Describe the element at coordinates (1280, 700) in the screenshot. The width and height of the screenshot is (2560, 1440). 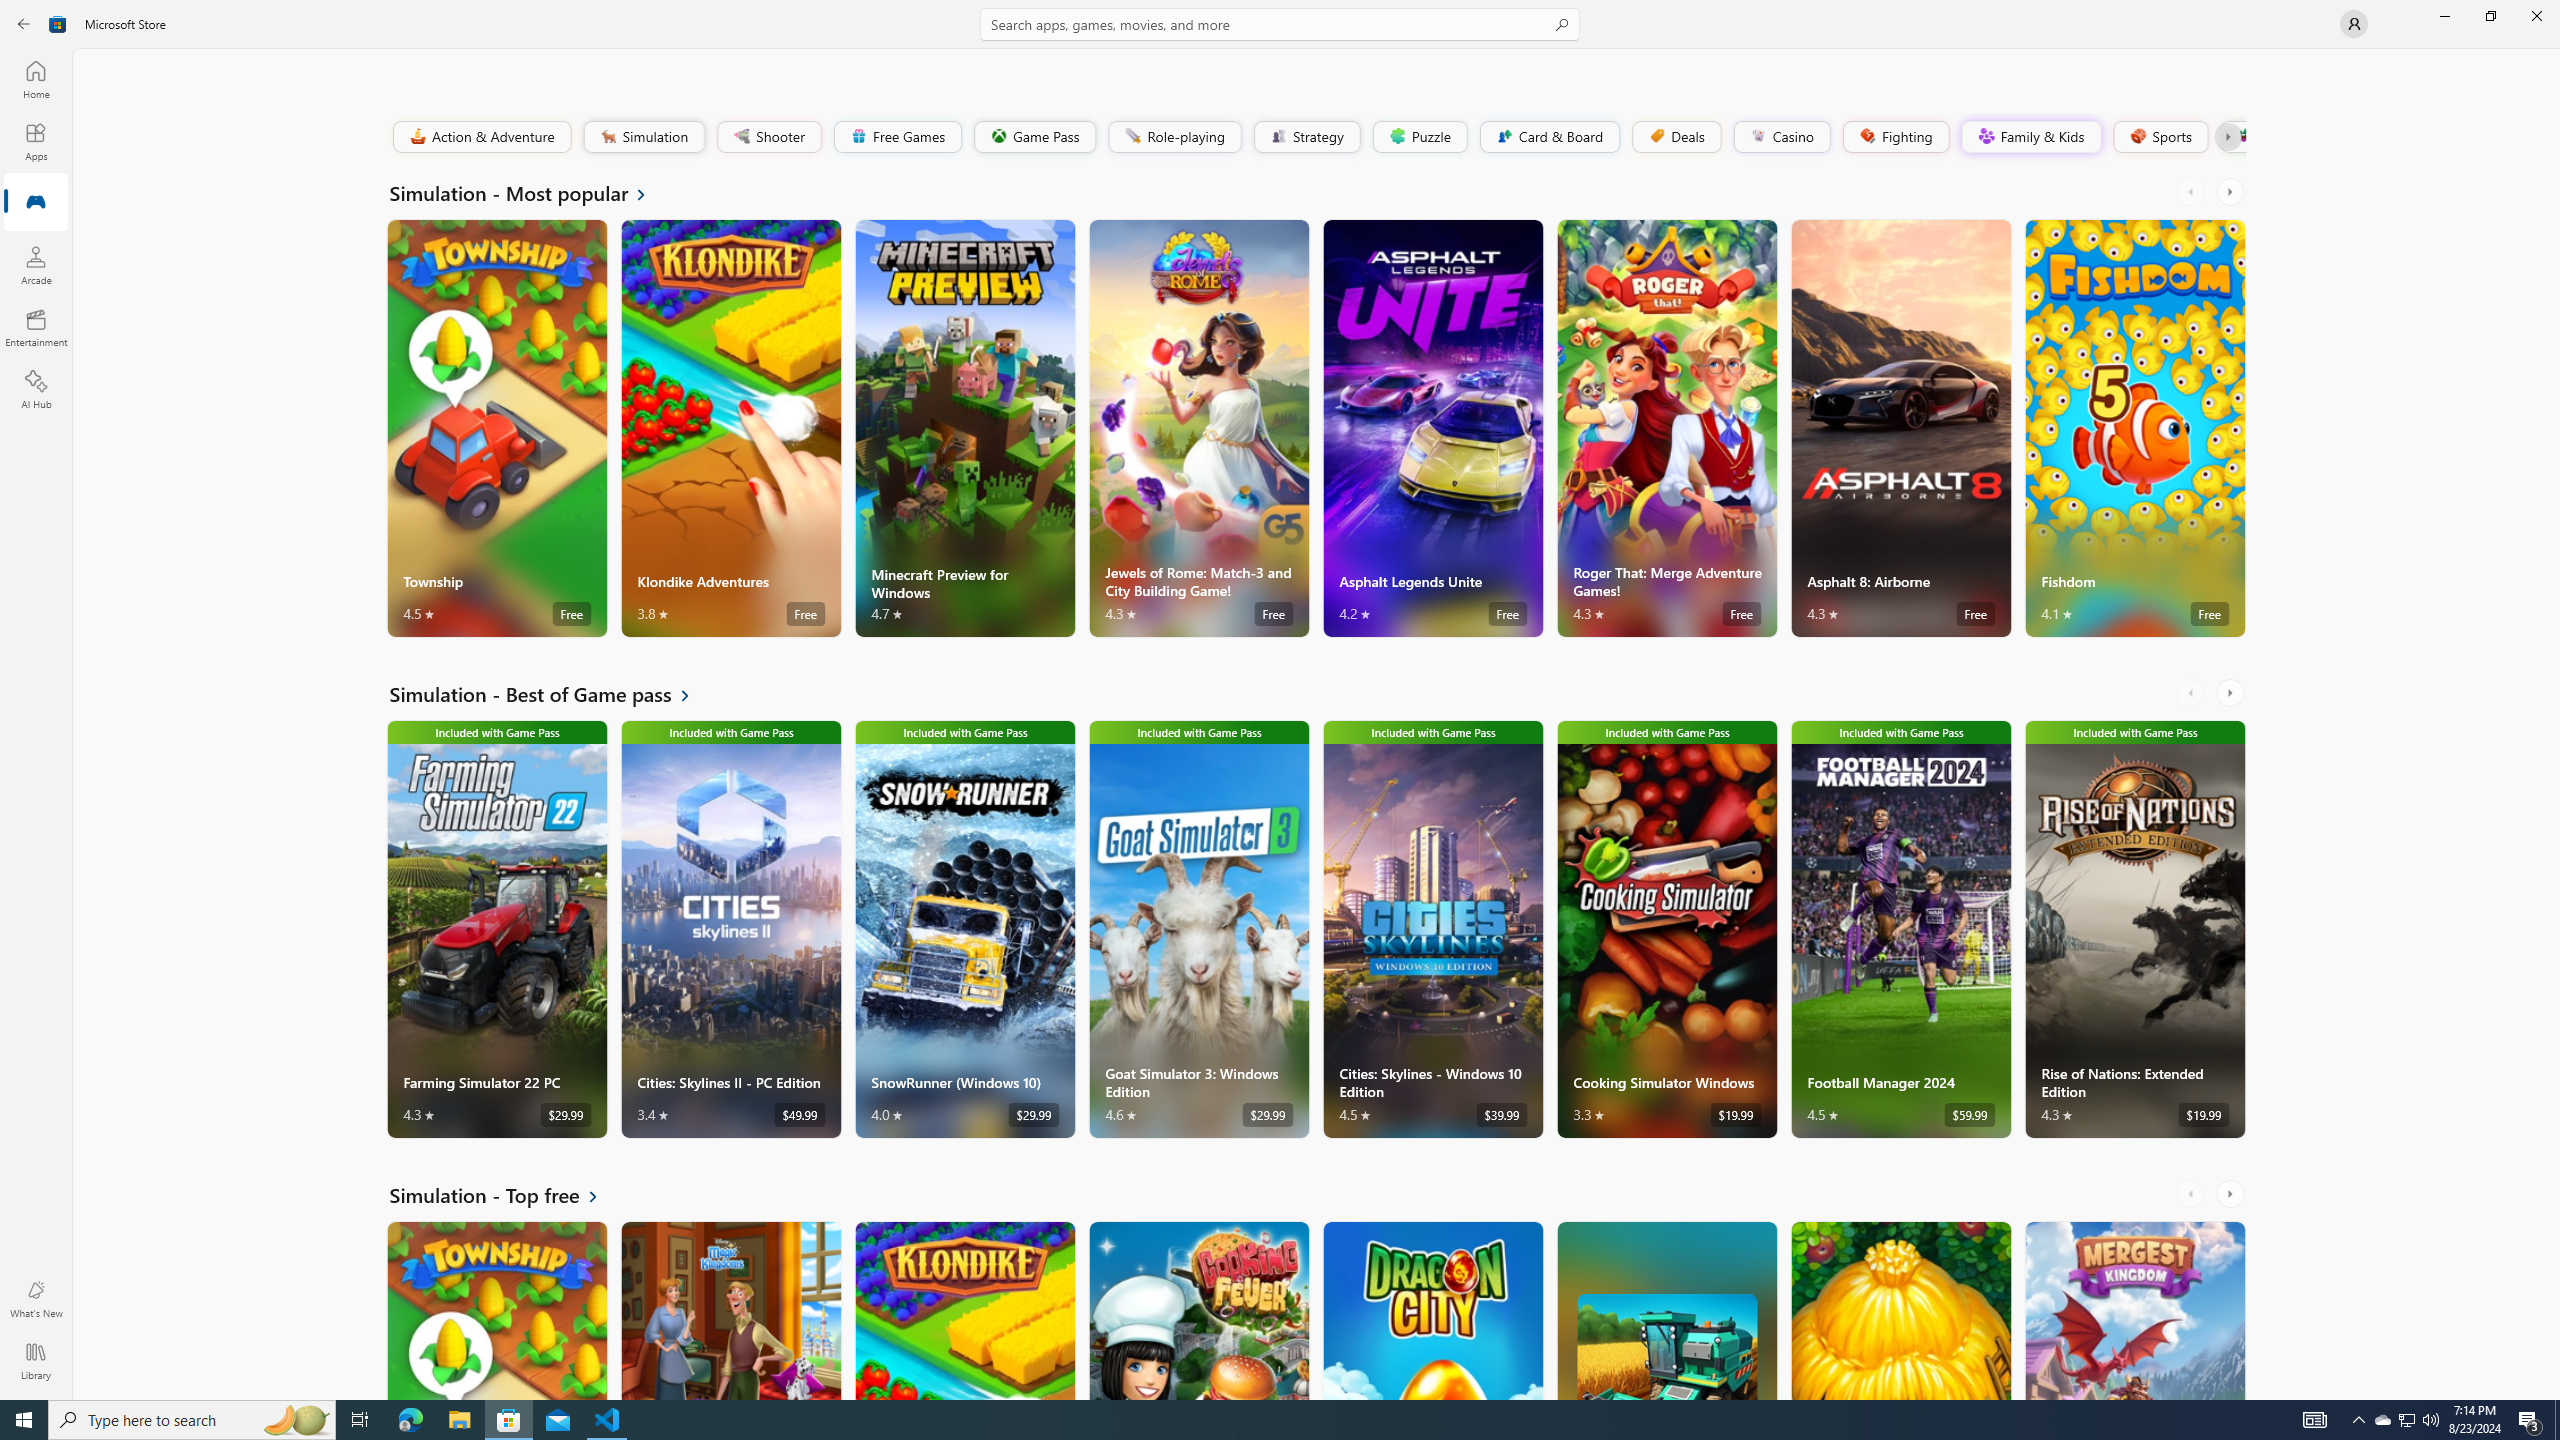
I see `AutomationID: NavigationControl` at that location.